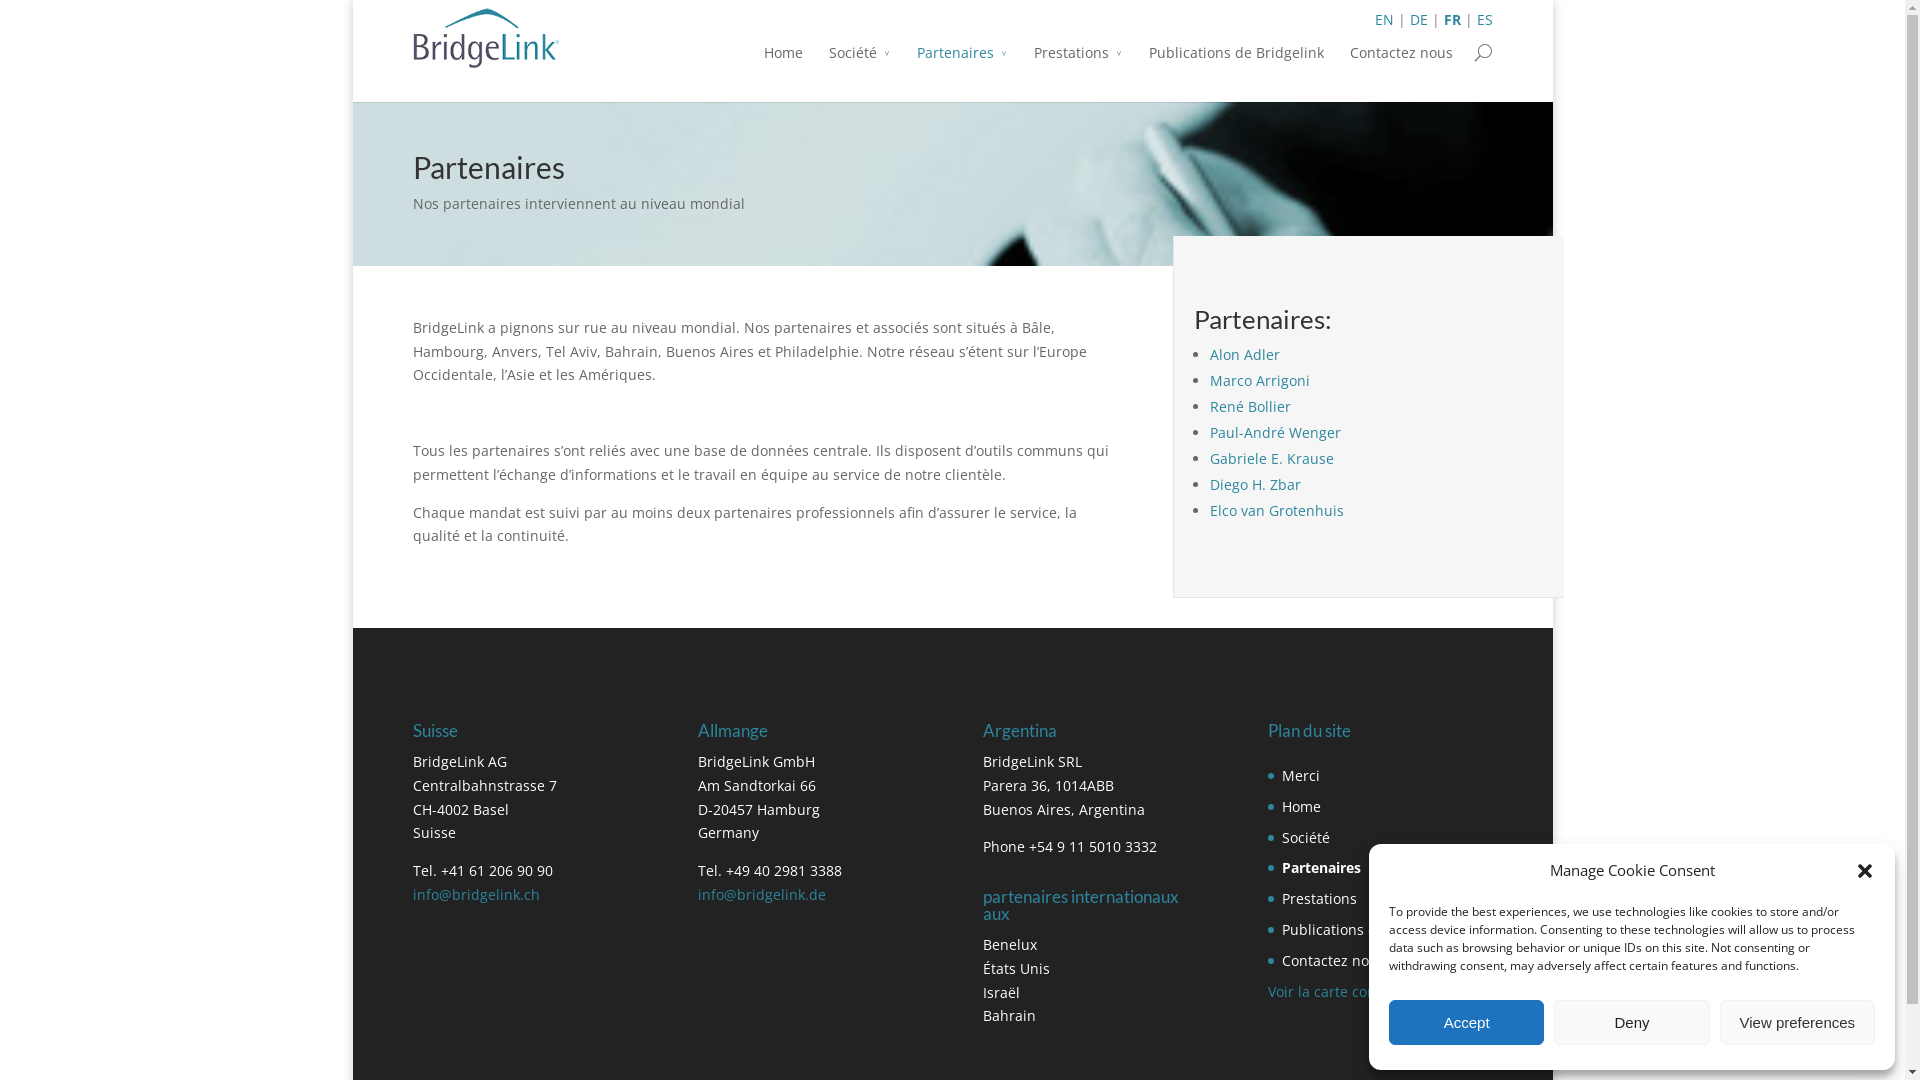  Describe the element at coordinates (1302, 806) in the screenshot. I see `Home` at that location.